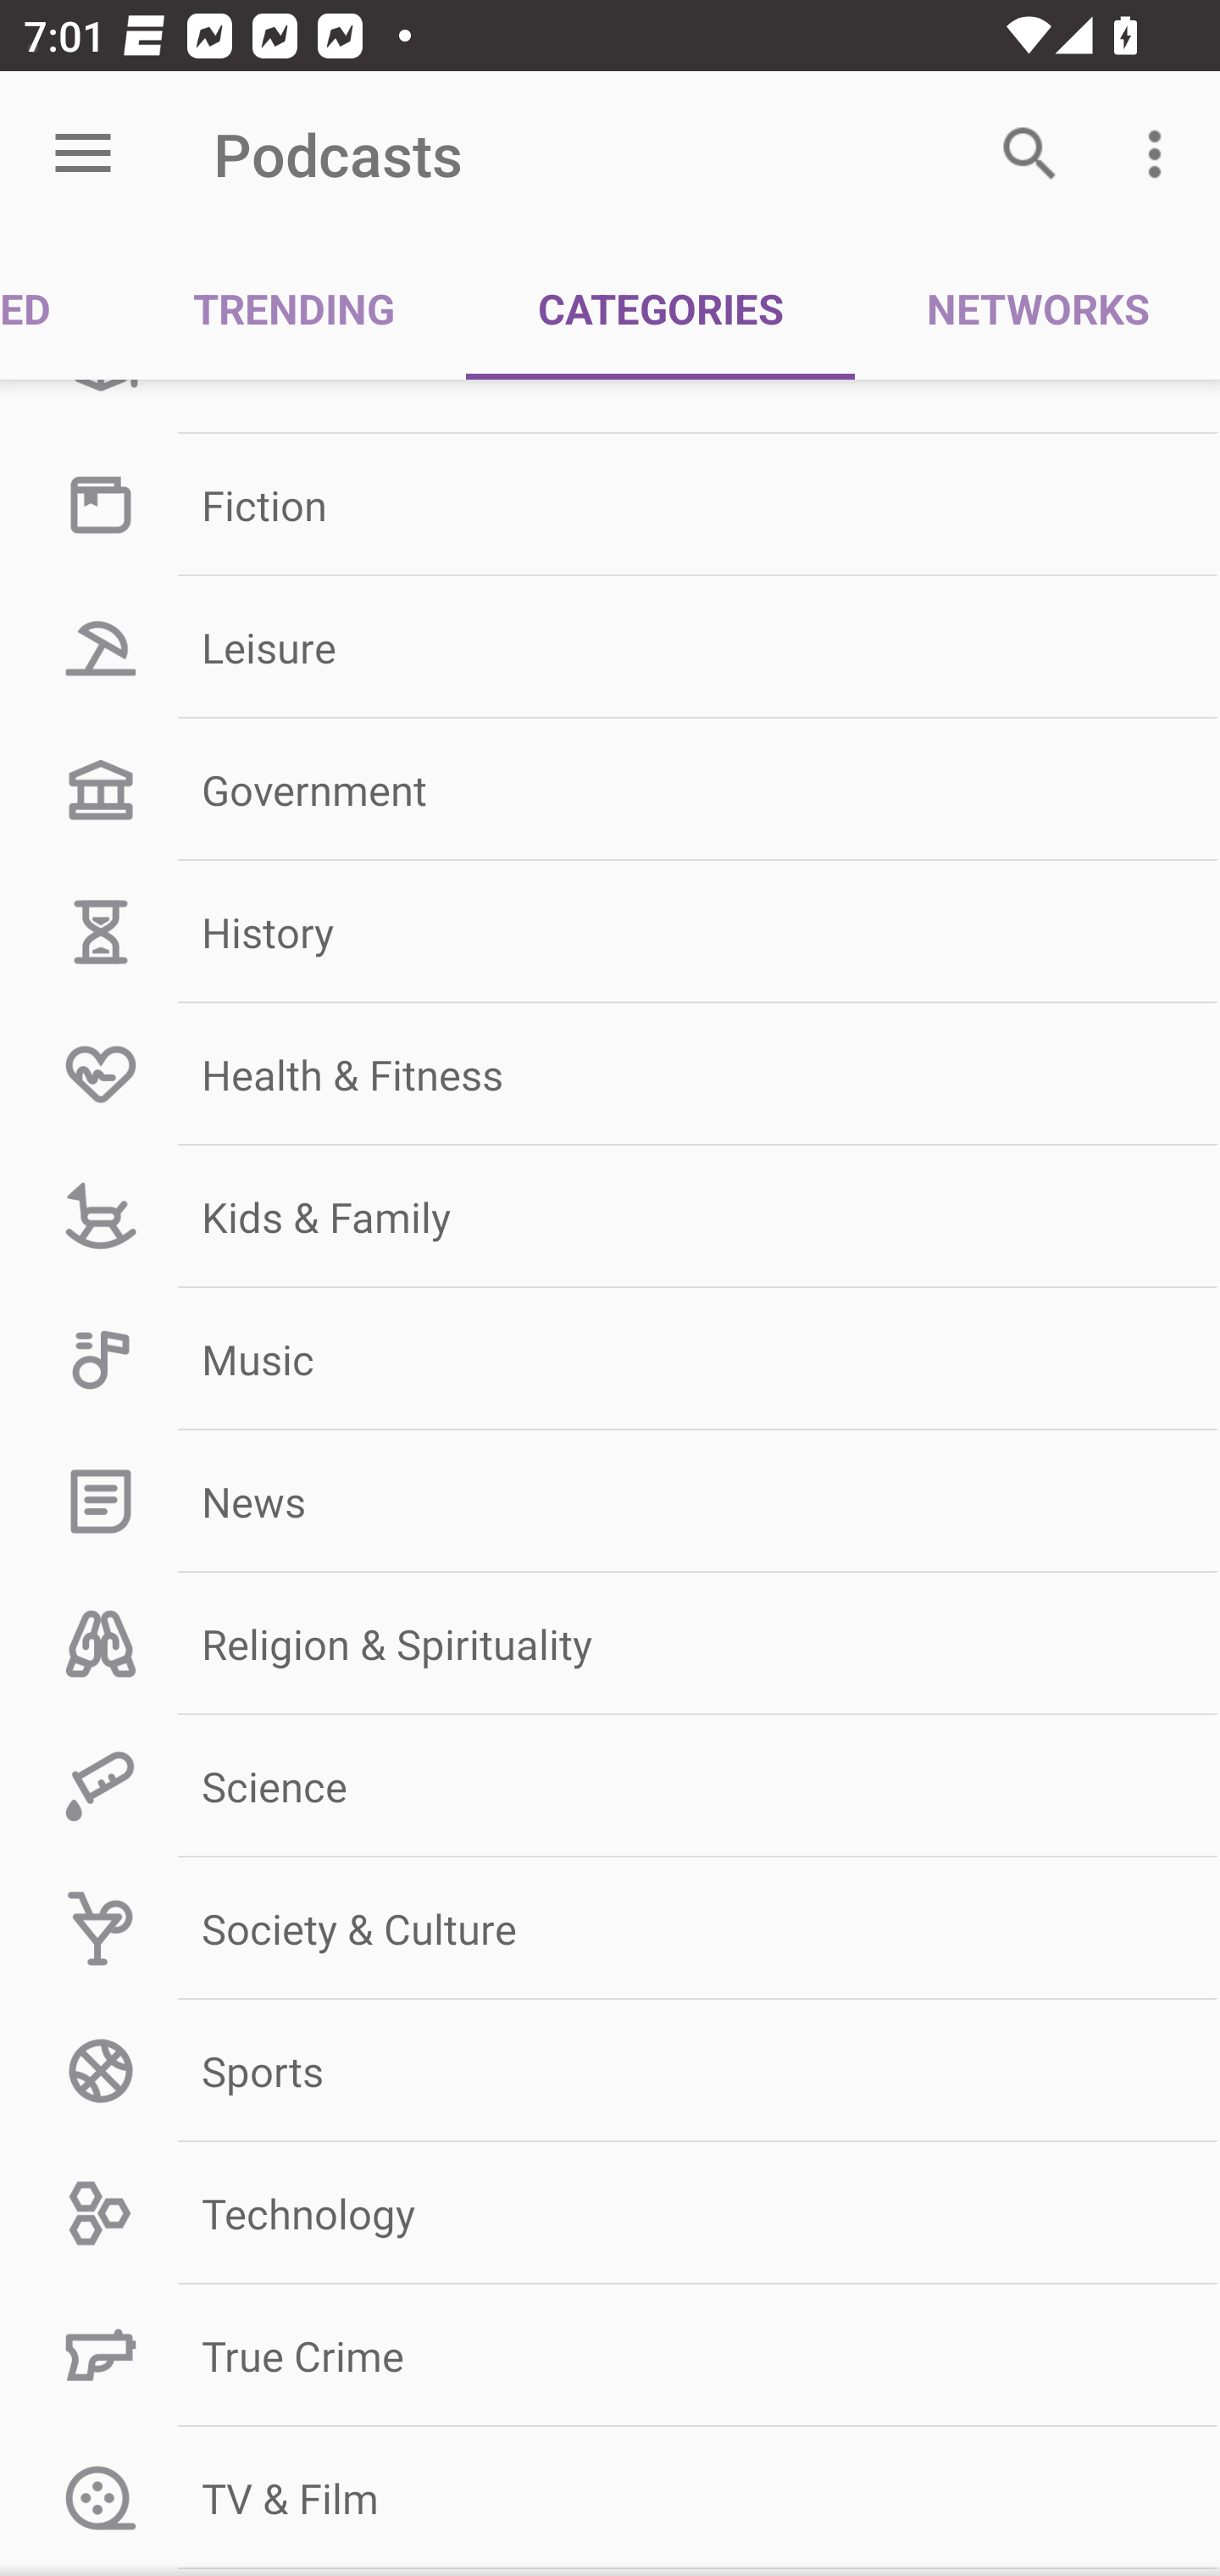  What do you see at coordinates (661, 307) in the screenshot?
I see `CATEGORIES` at bounding box center [661, 307].